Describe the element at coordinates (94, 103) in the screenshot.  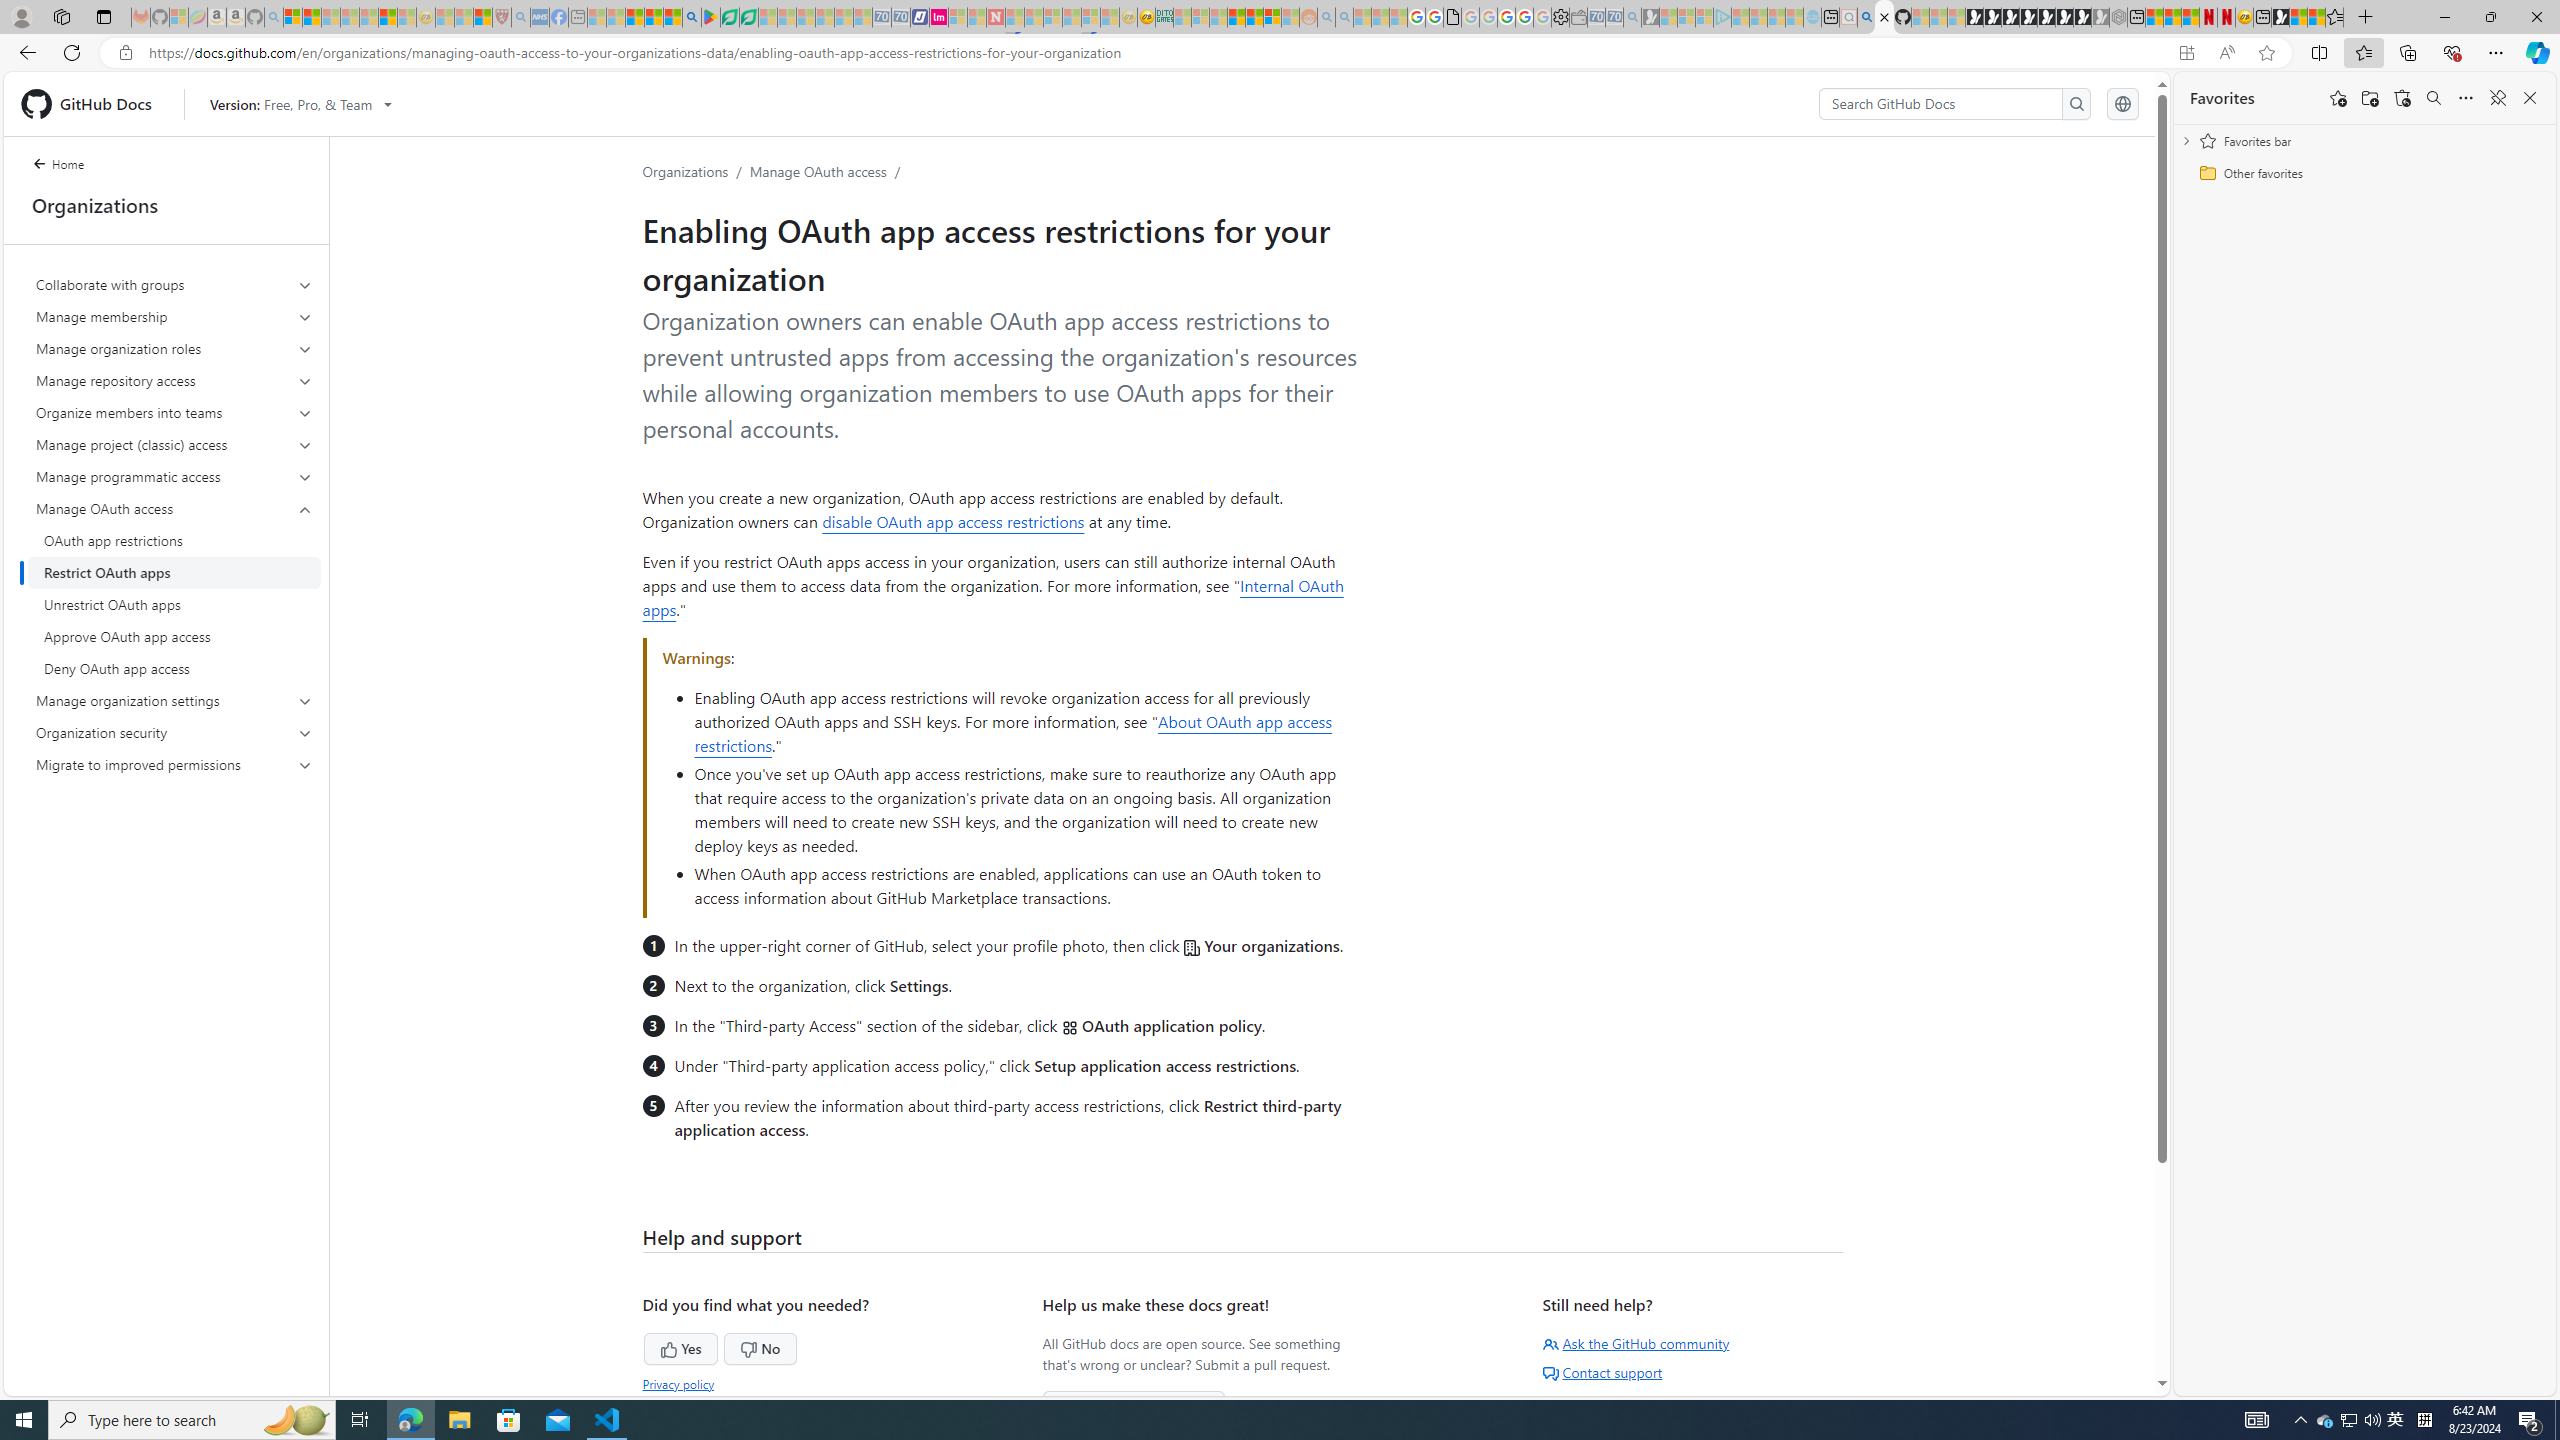
I see `GitHub Docs` at that location.